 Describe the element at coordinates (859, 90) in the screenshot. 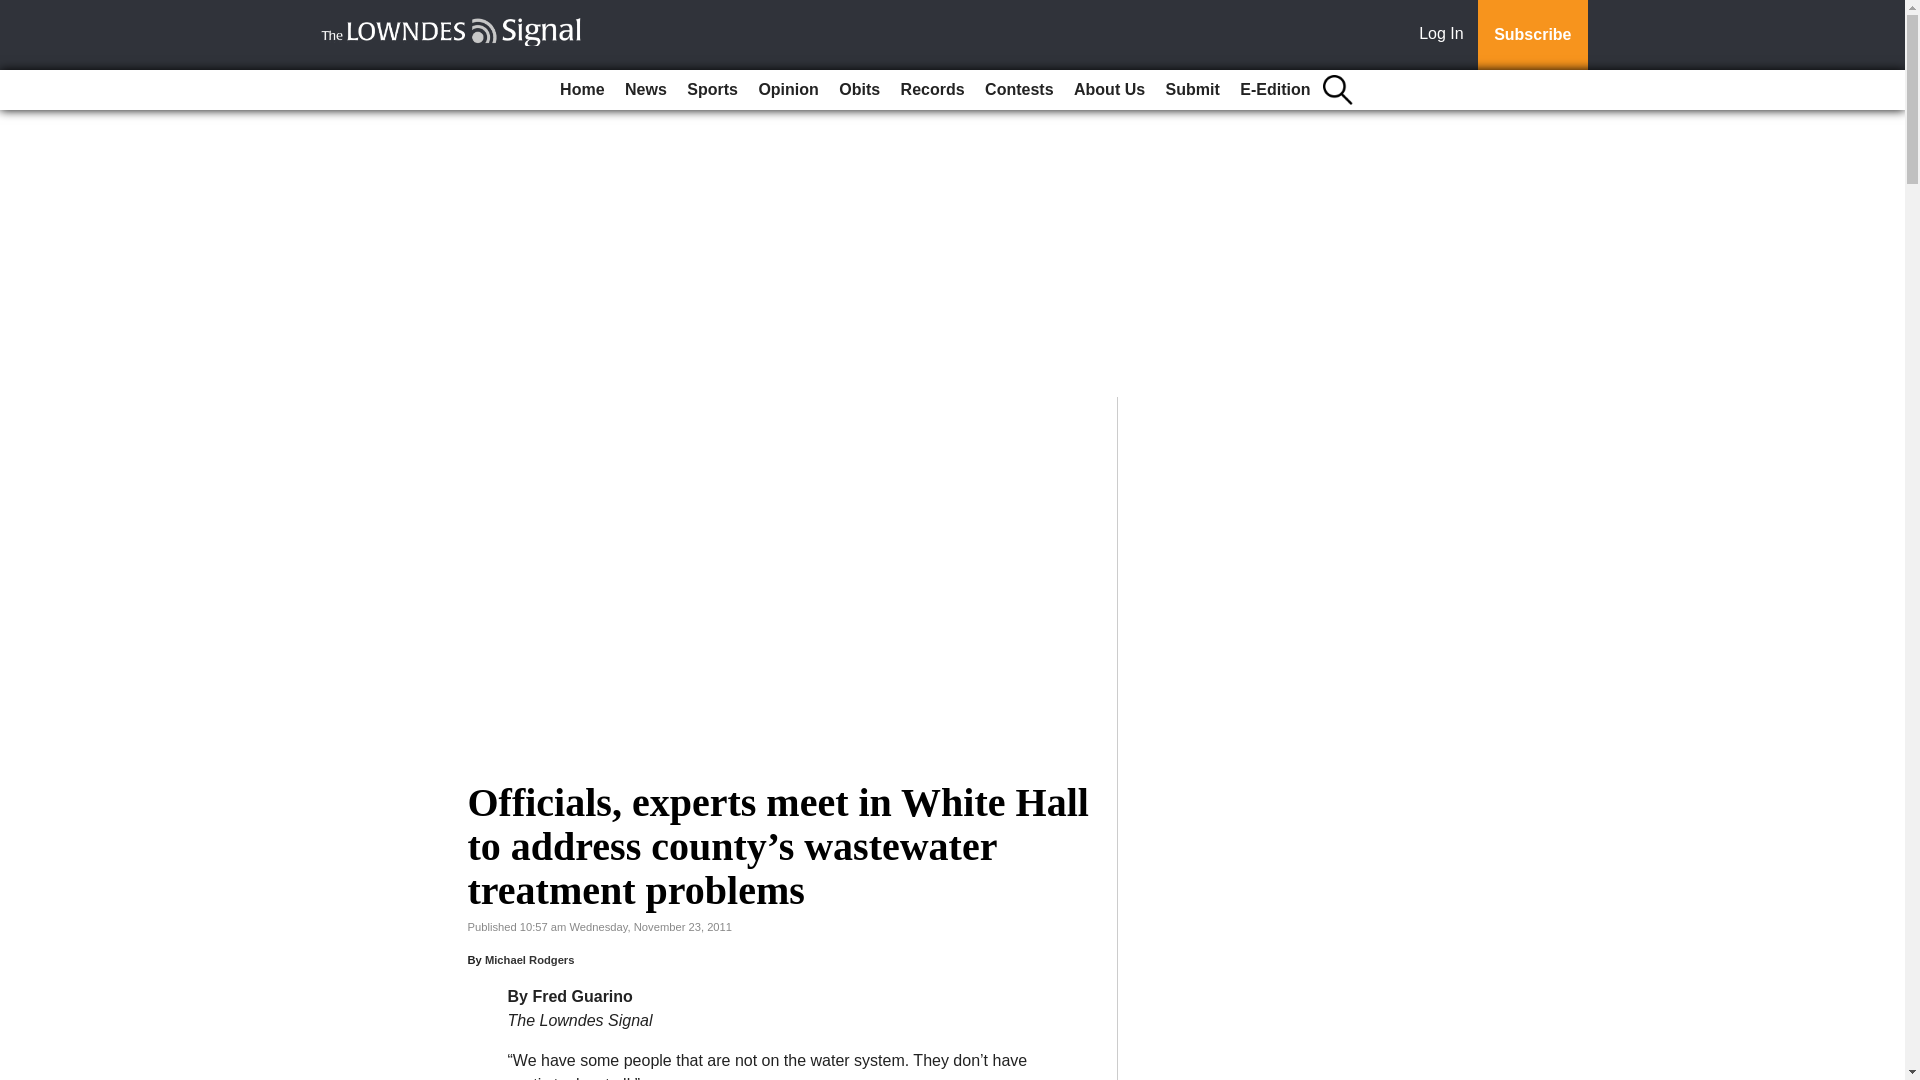

I see `Obits` at that location.